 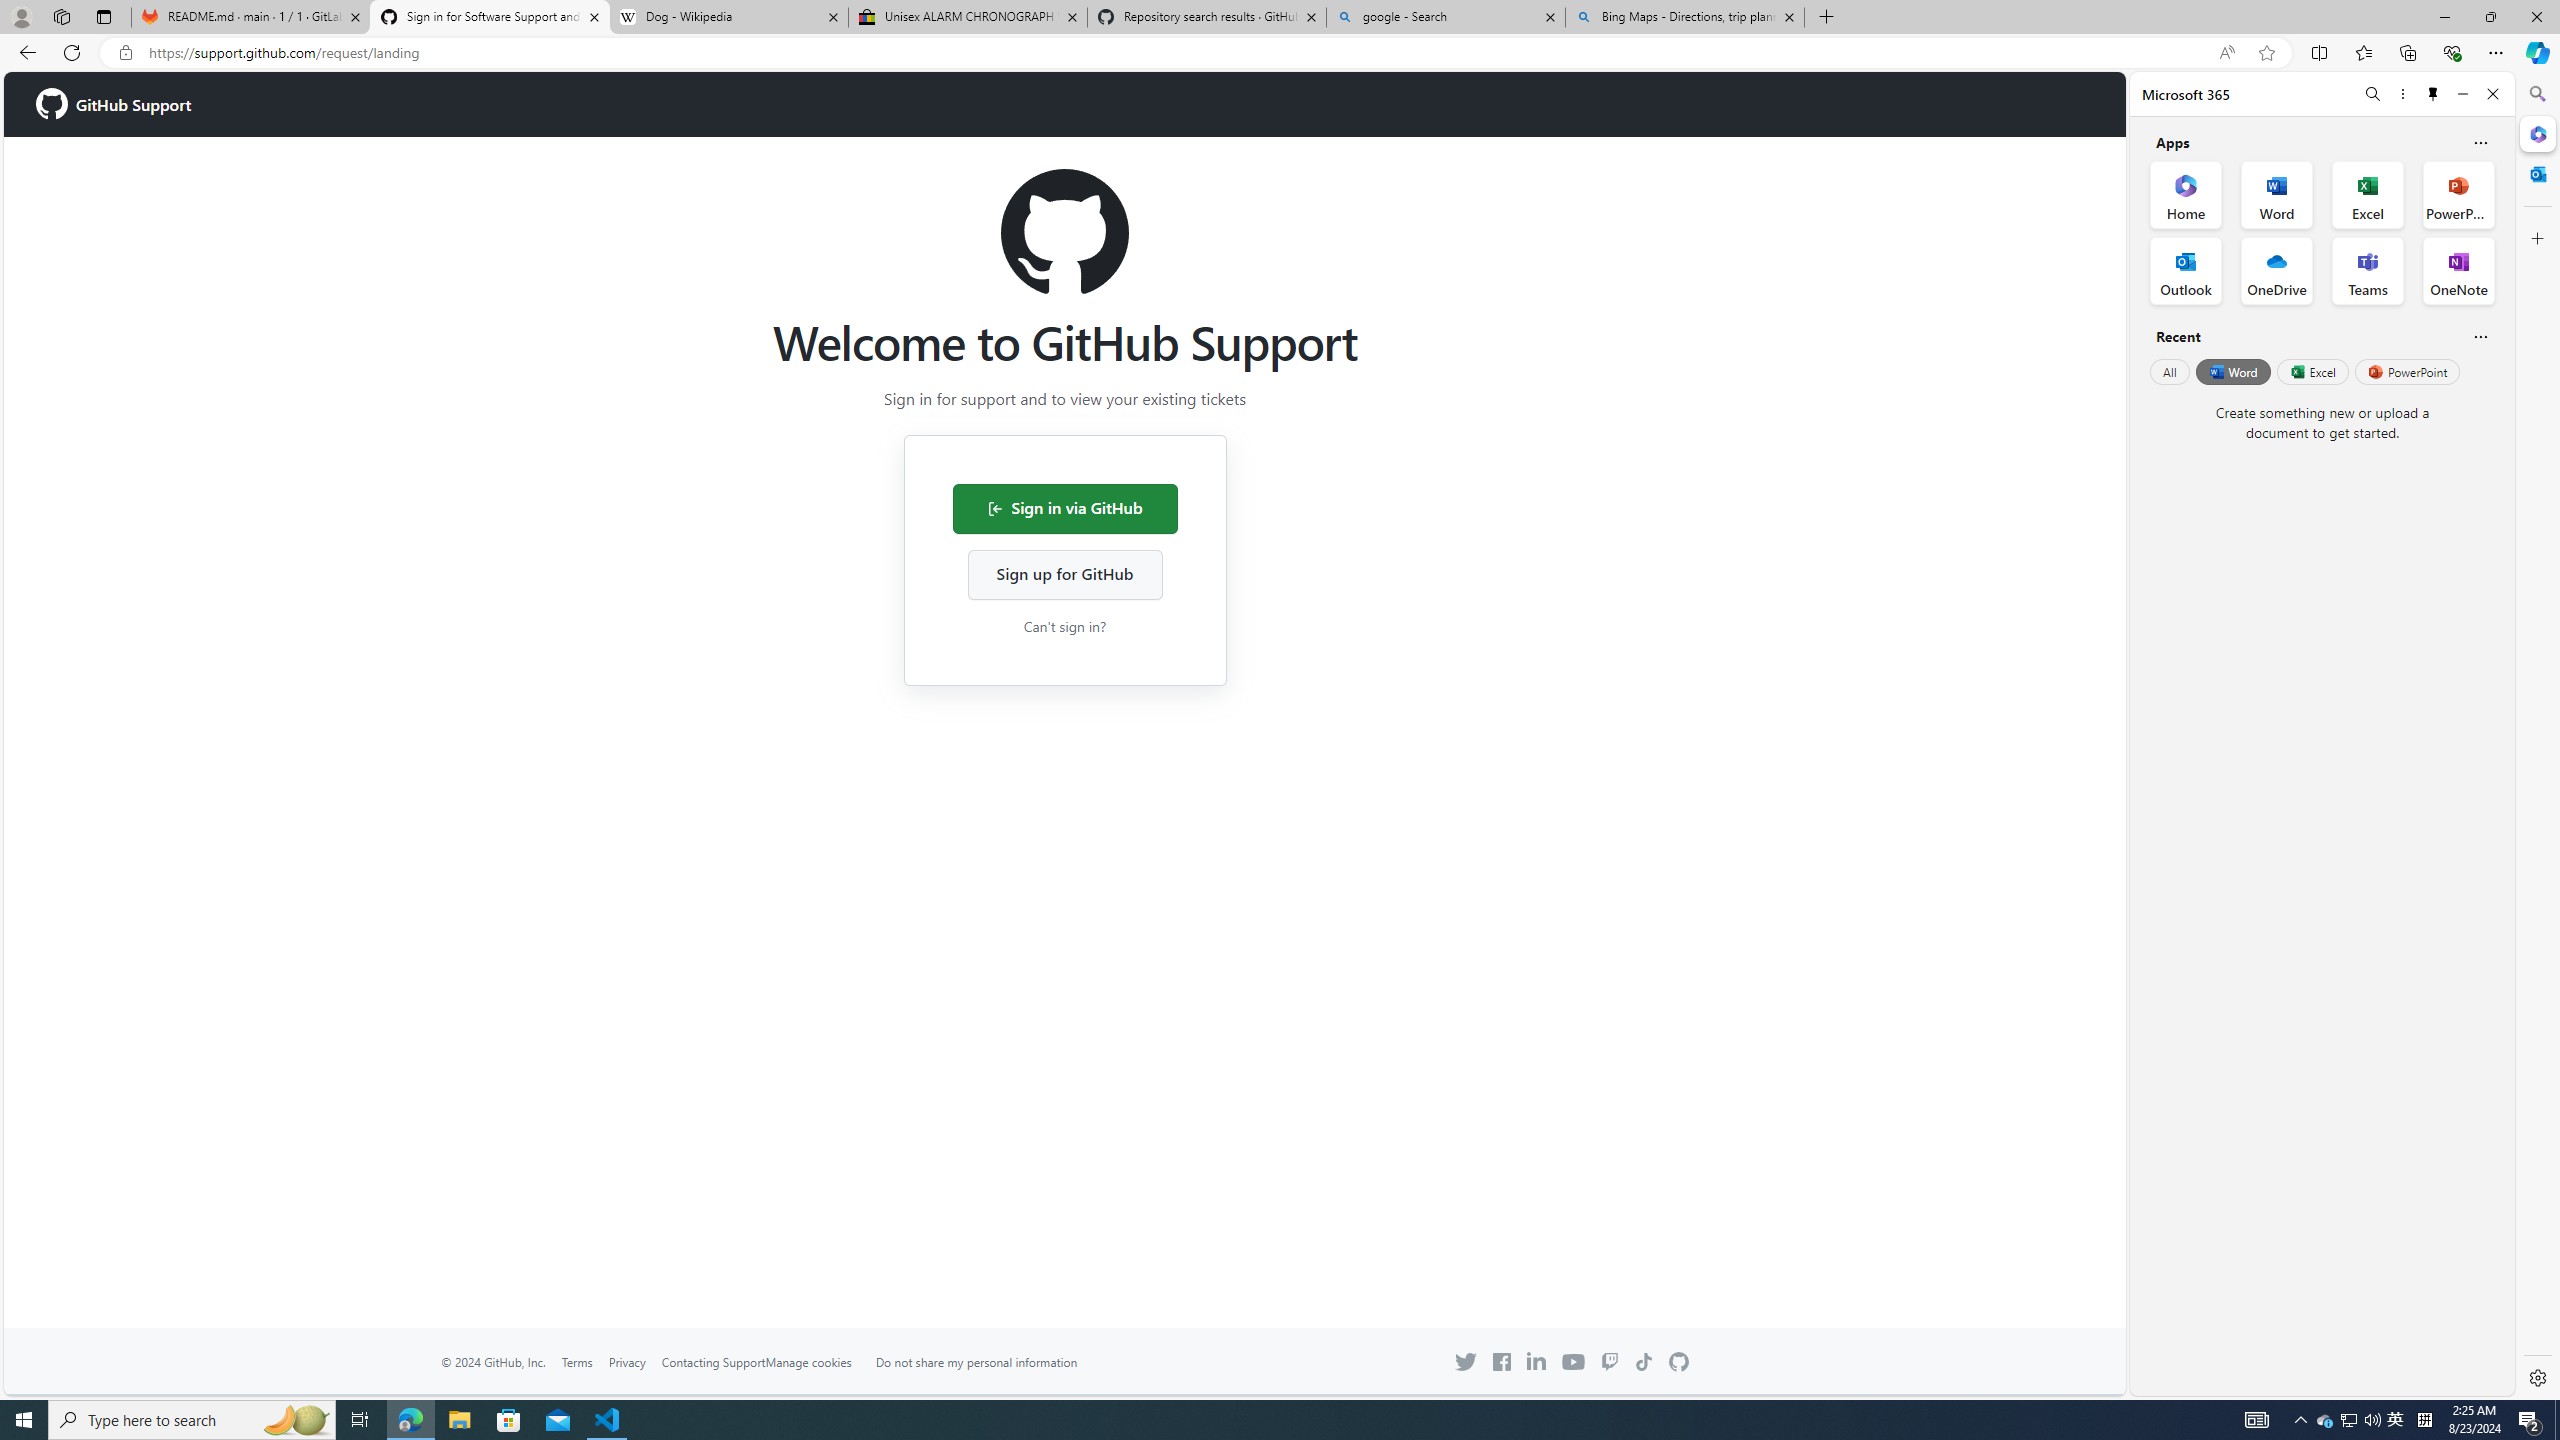 I want to click on Can't sign in?, so click(x=1064, y=625).